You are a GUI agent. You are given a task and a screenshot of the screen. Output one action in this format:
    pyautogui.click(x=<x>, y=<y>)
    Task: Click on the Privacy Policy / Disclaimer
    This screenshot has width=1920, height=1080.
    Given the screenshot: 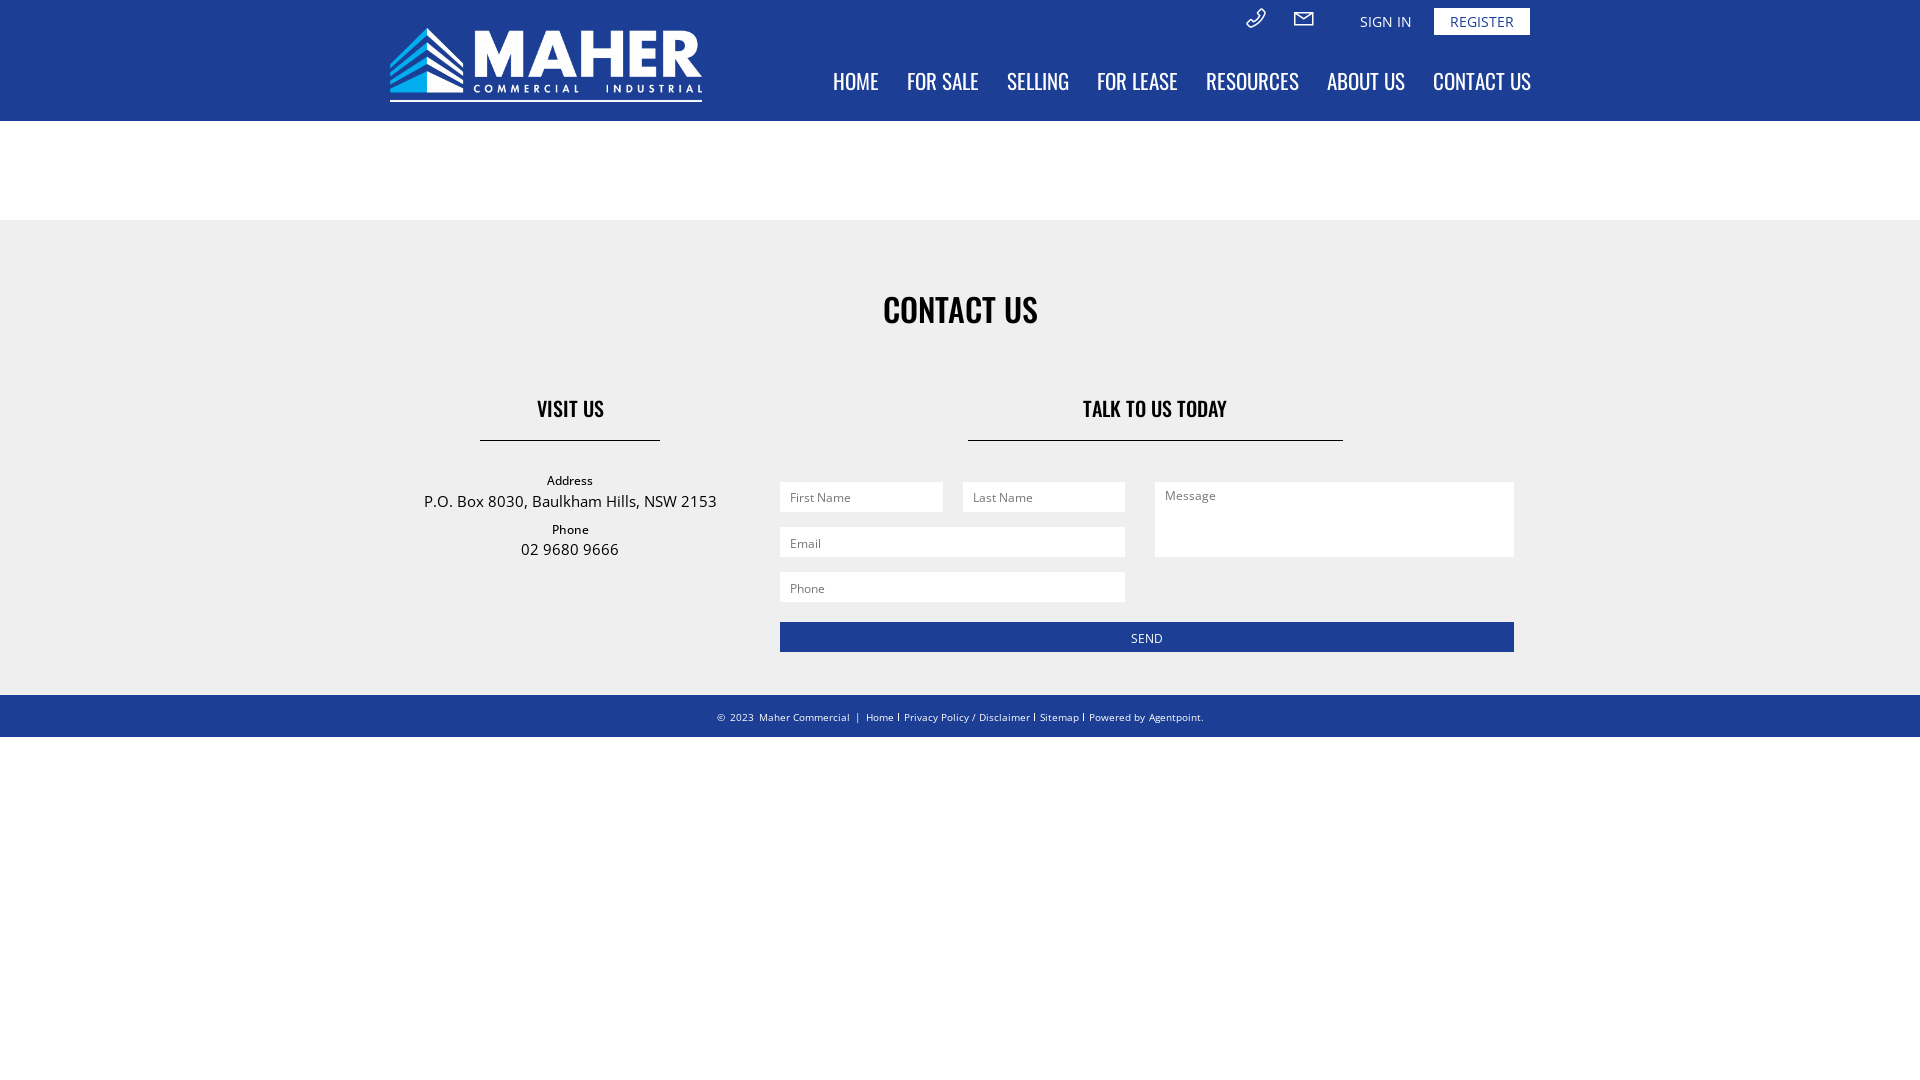 What is the action you would take?
    pyautogui.click(x=967, y=717)
    